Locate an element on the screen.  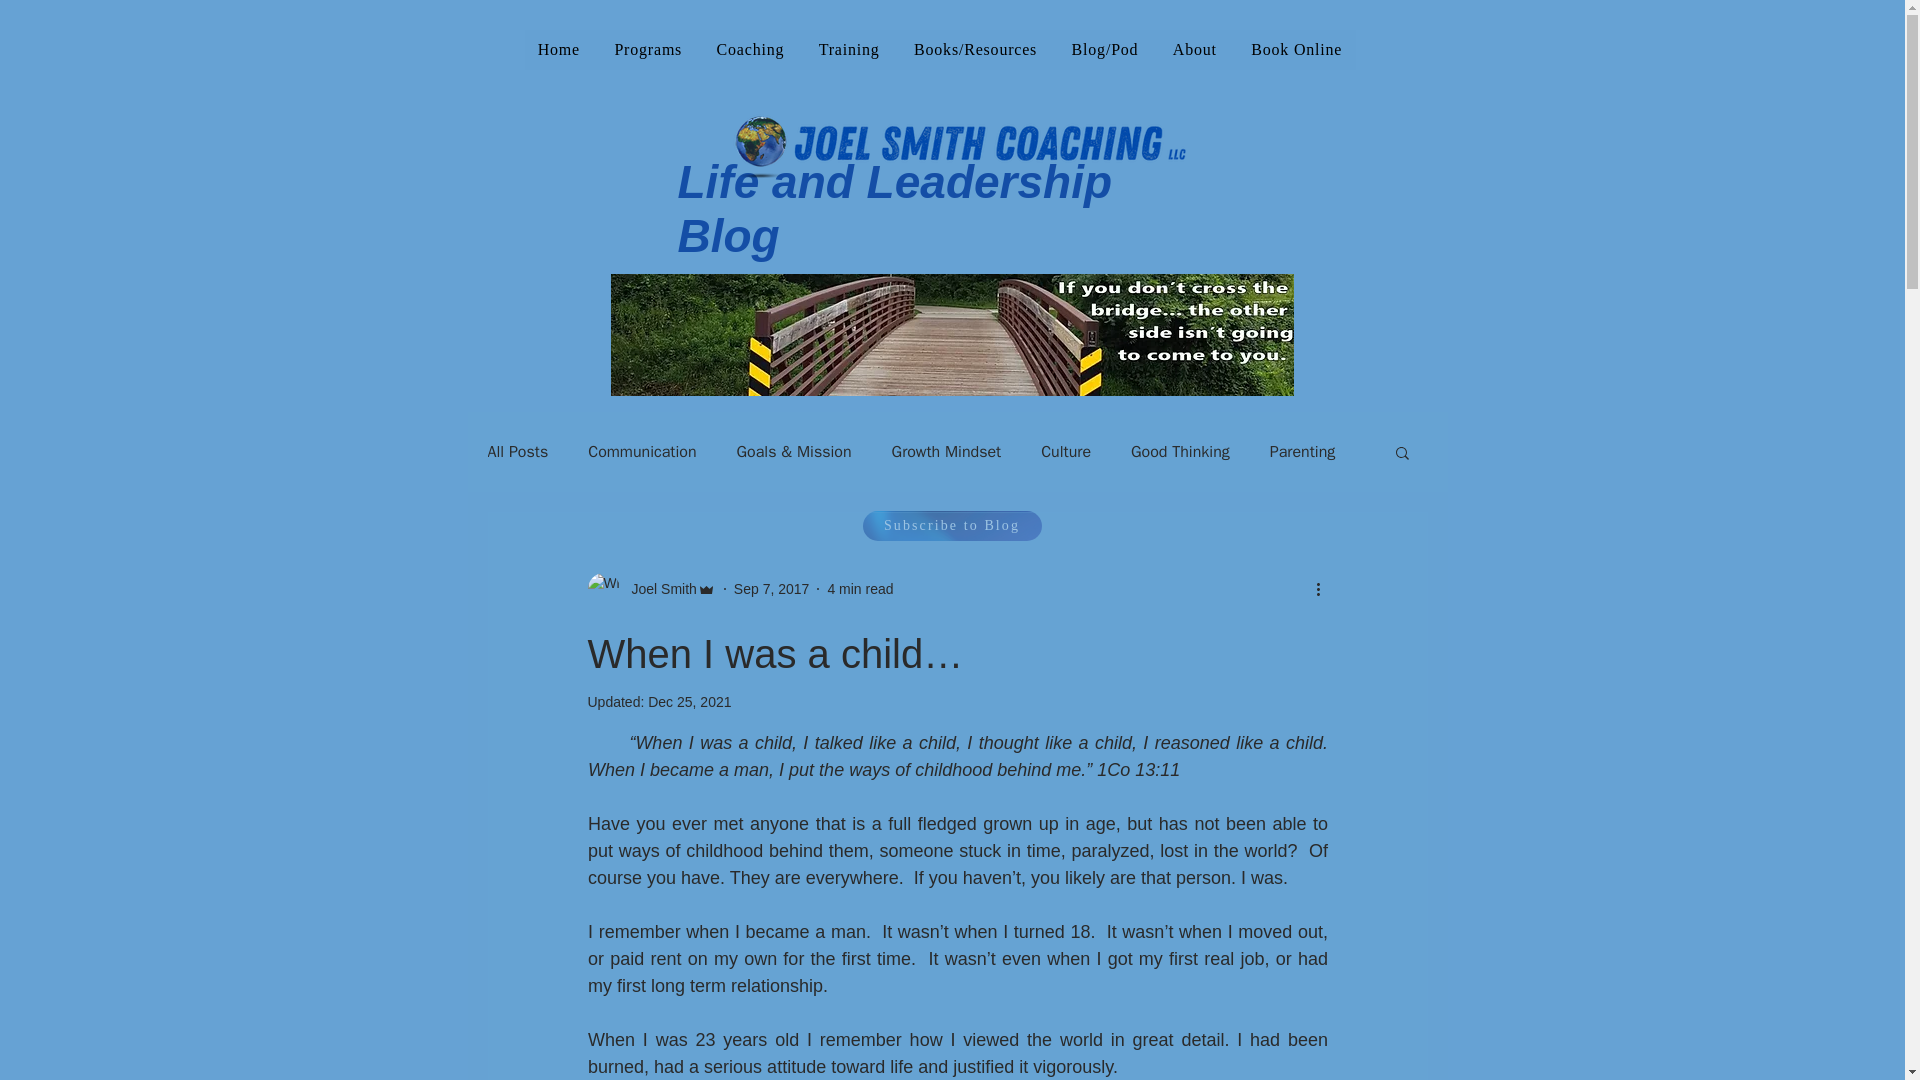
4 min read is located at coordinates (860, 588).